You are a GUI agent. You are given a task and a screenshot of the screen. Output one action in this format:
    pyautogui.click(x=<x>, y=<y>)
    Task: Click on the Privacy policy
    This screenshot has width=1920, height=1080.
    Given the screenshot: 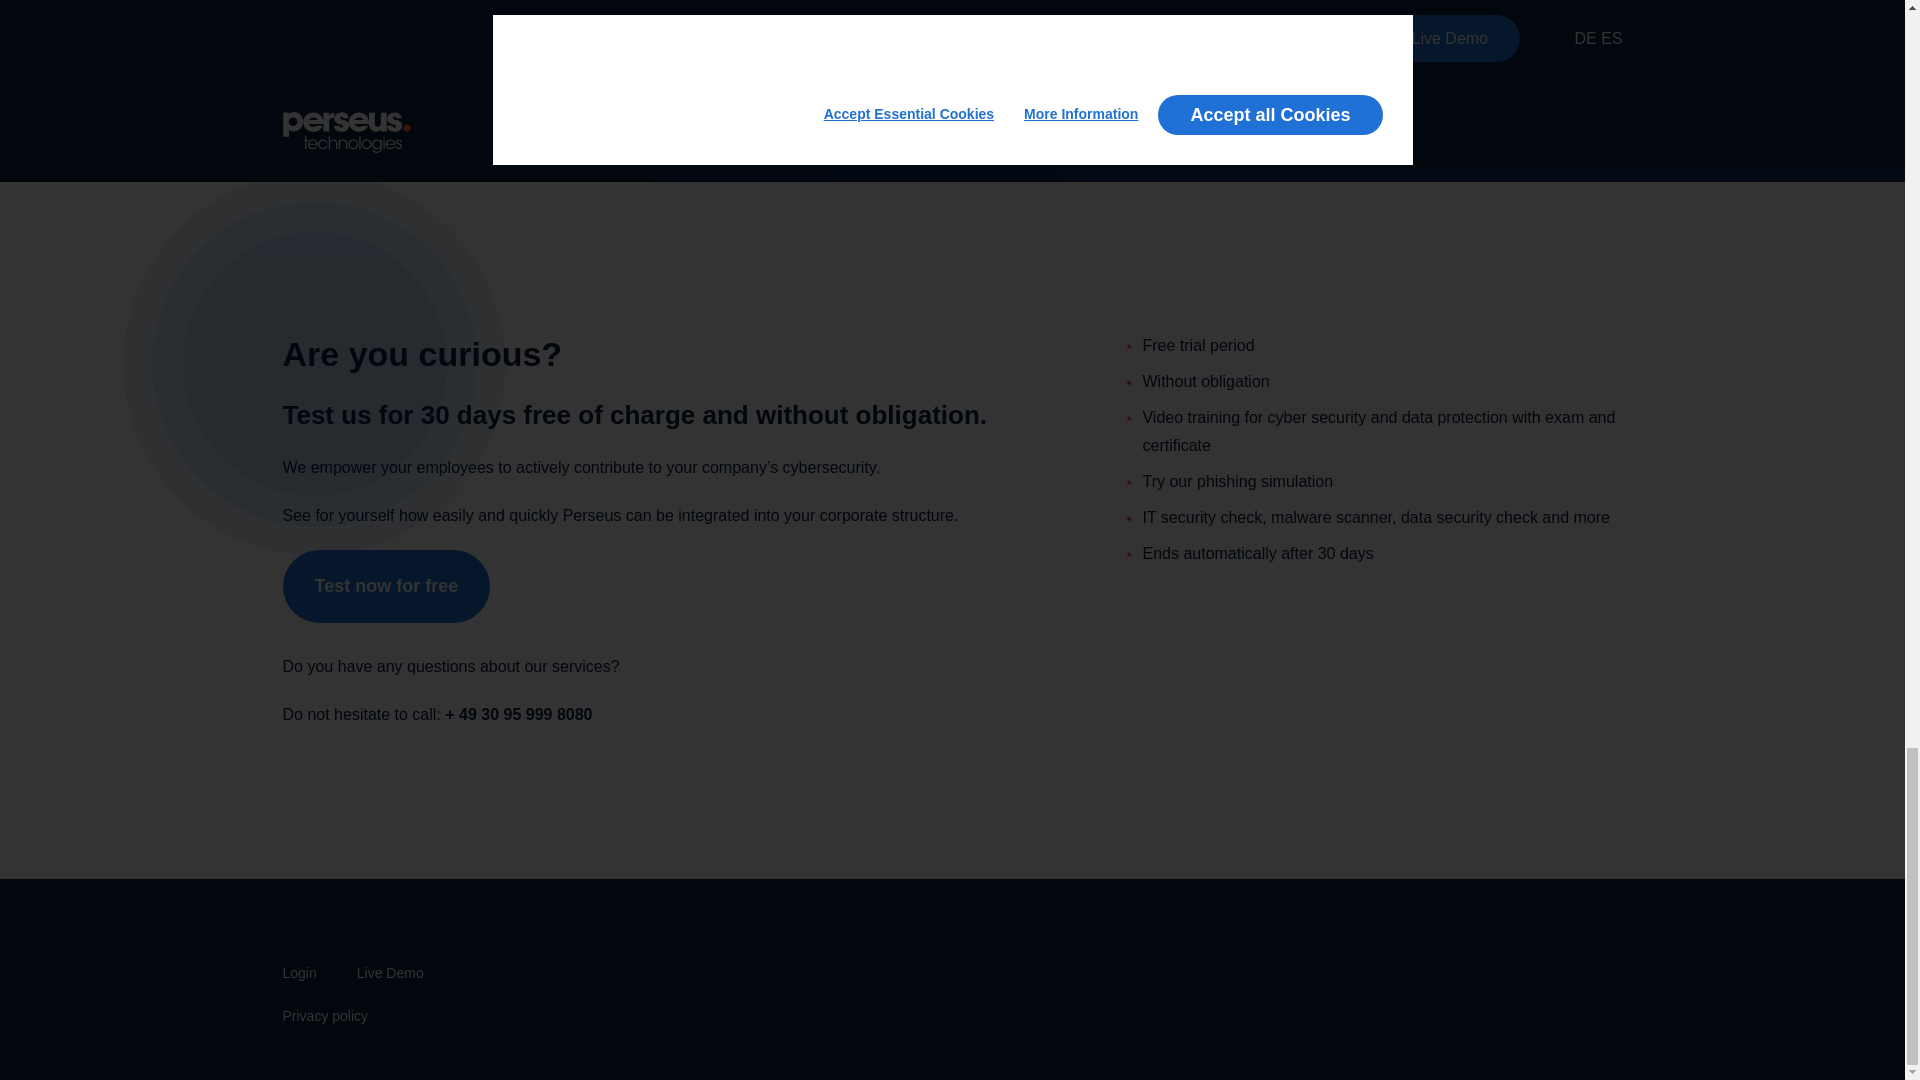 What is the action you would take?
    pyautogui.click(x=325, y=1015)
    